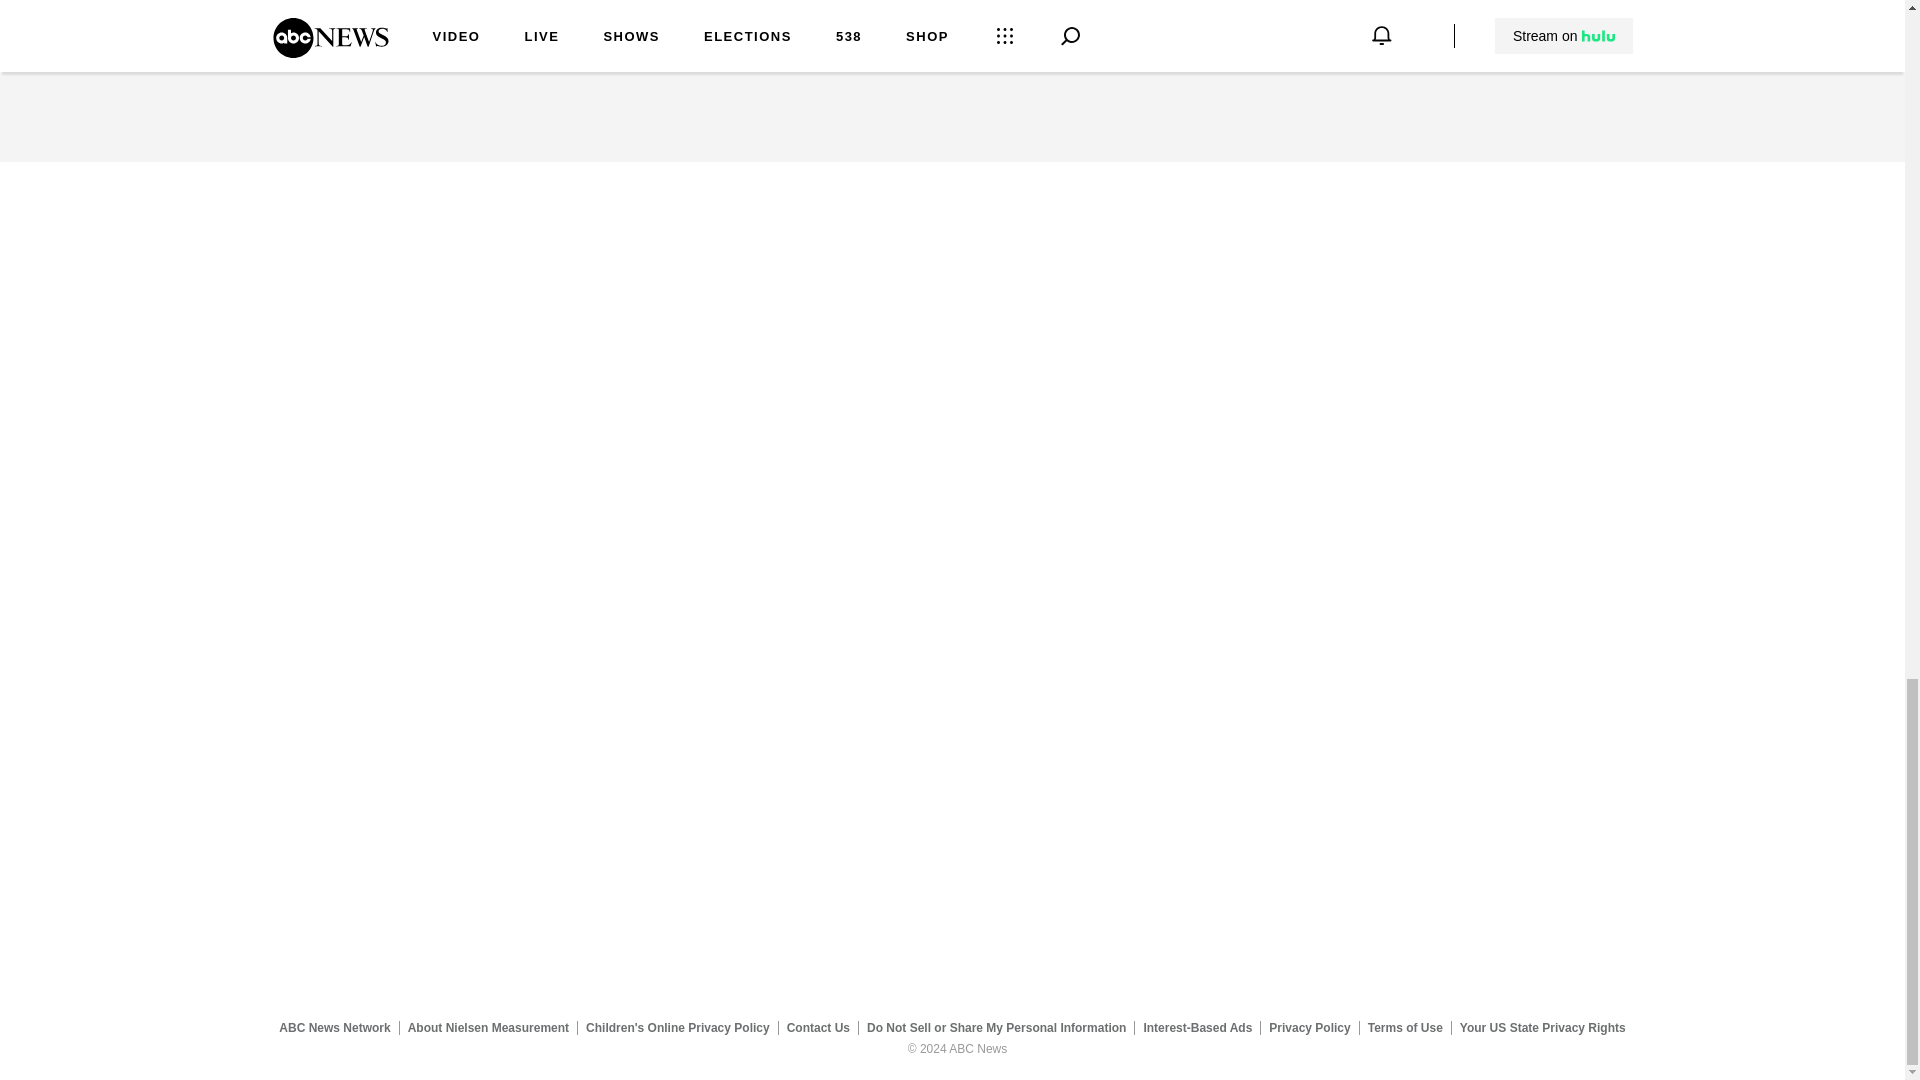 The width and height of the screenshot is (1920, 1080). What do you see at coordinates (1198, 1027) in the screenshot?
I see `Interest-Based Ads` at bounding box center [1198, 1027].